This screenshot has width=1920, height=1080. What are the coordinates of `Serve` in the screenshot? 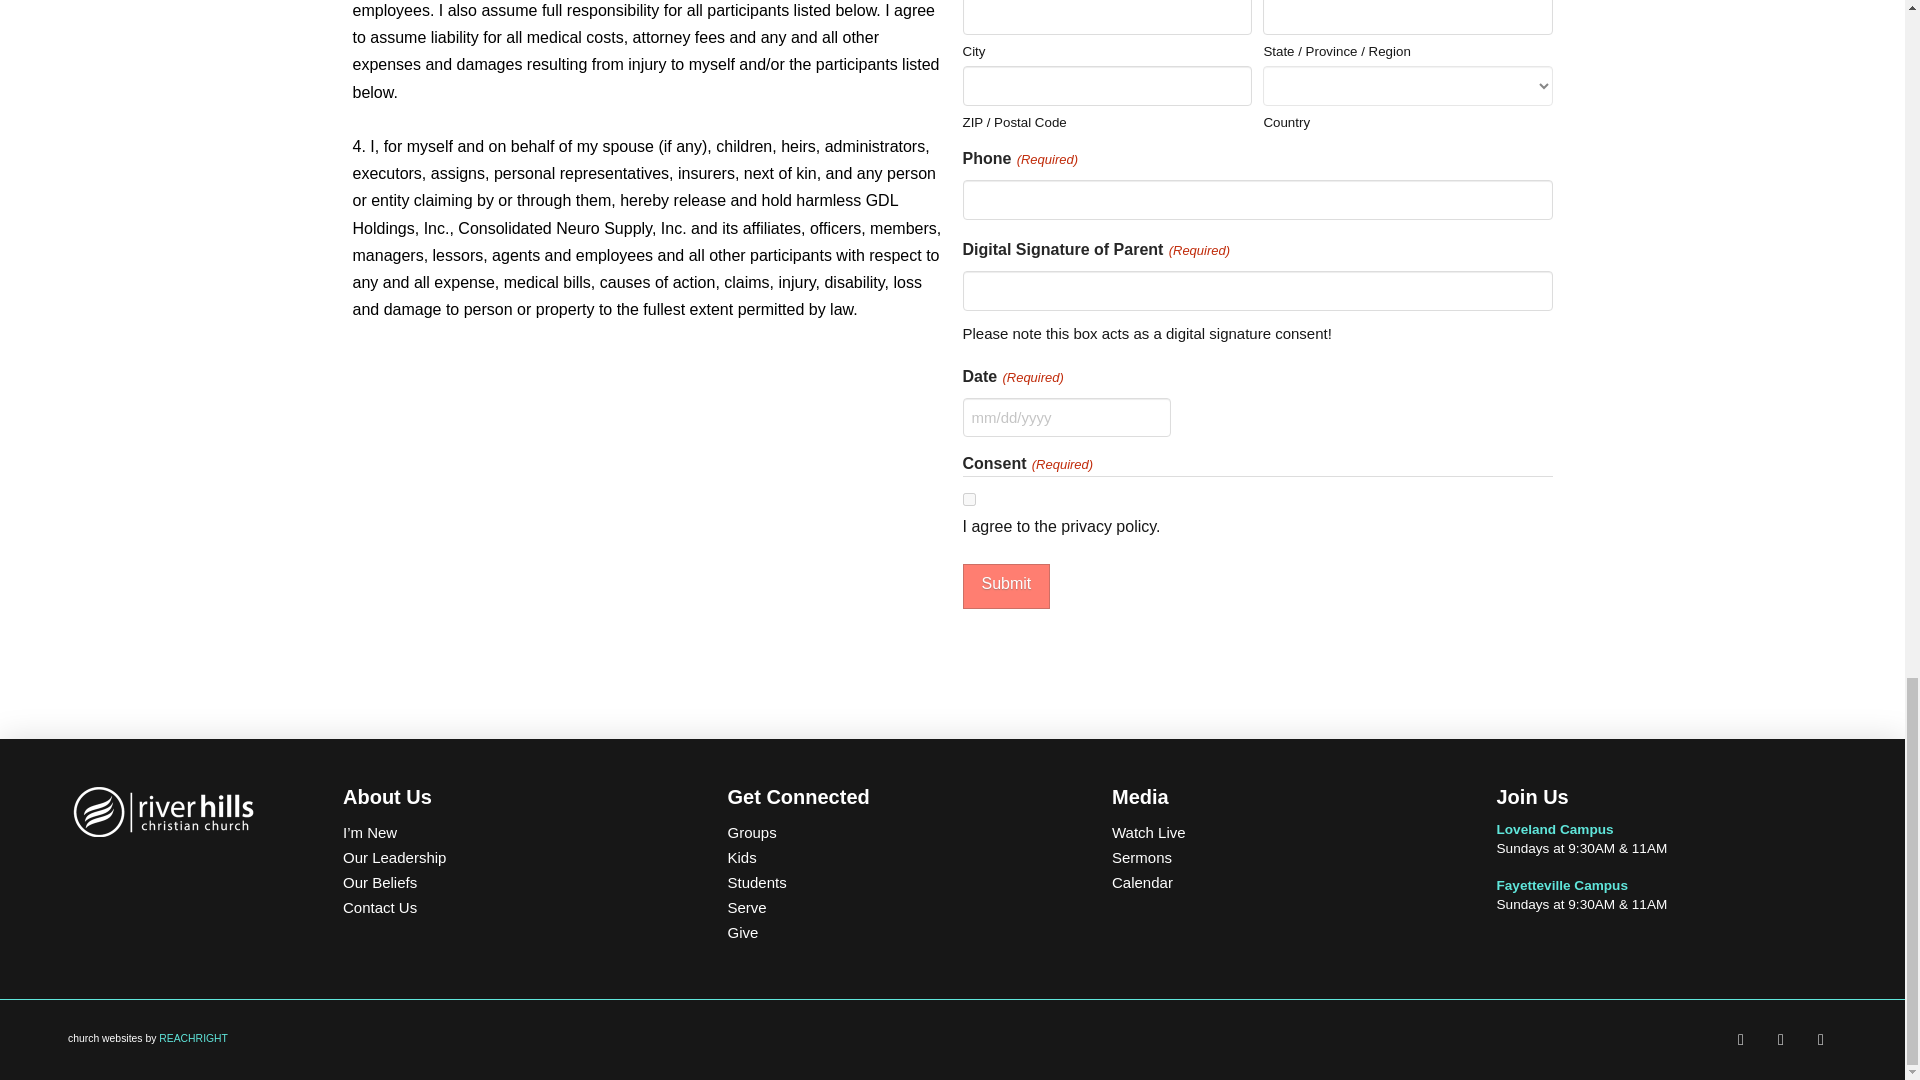 It's located at (896, 908).